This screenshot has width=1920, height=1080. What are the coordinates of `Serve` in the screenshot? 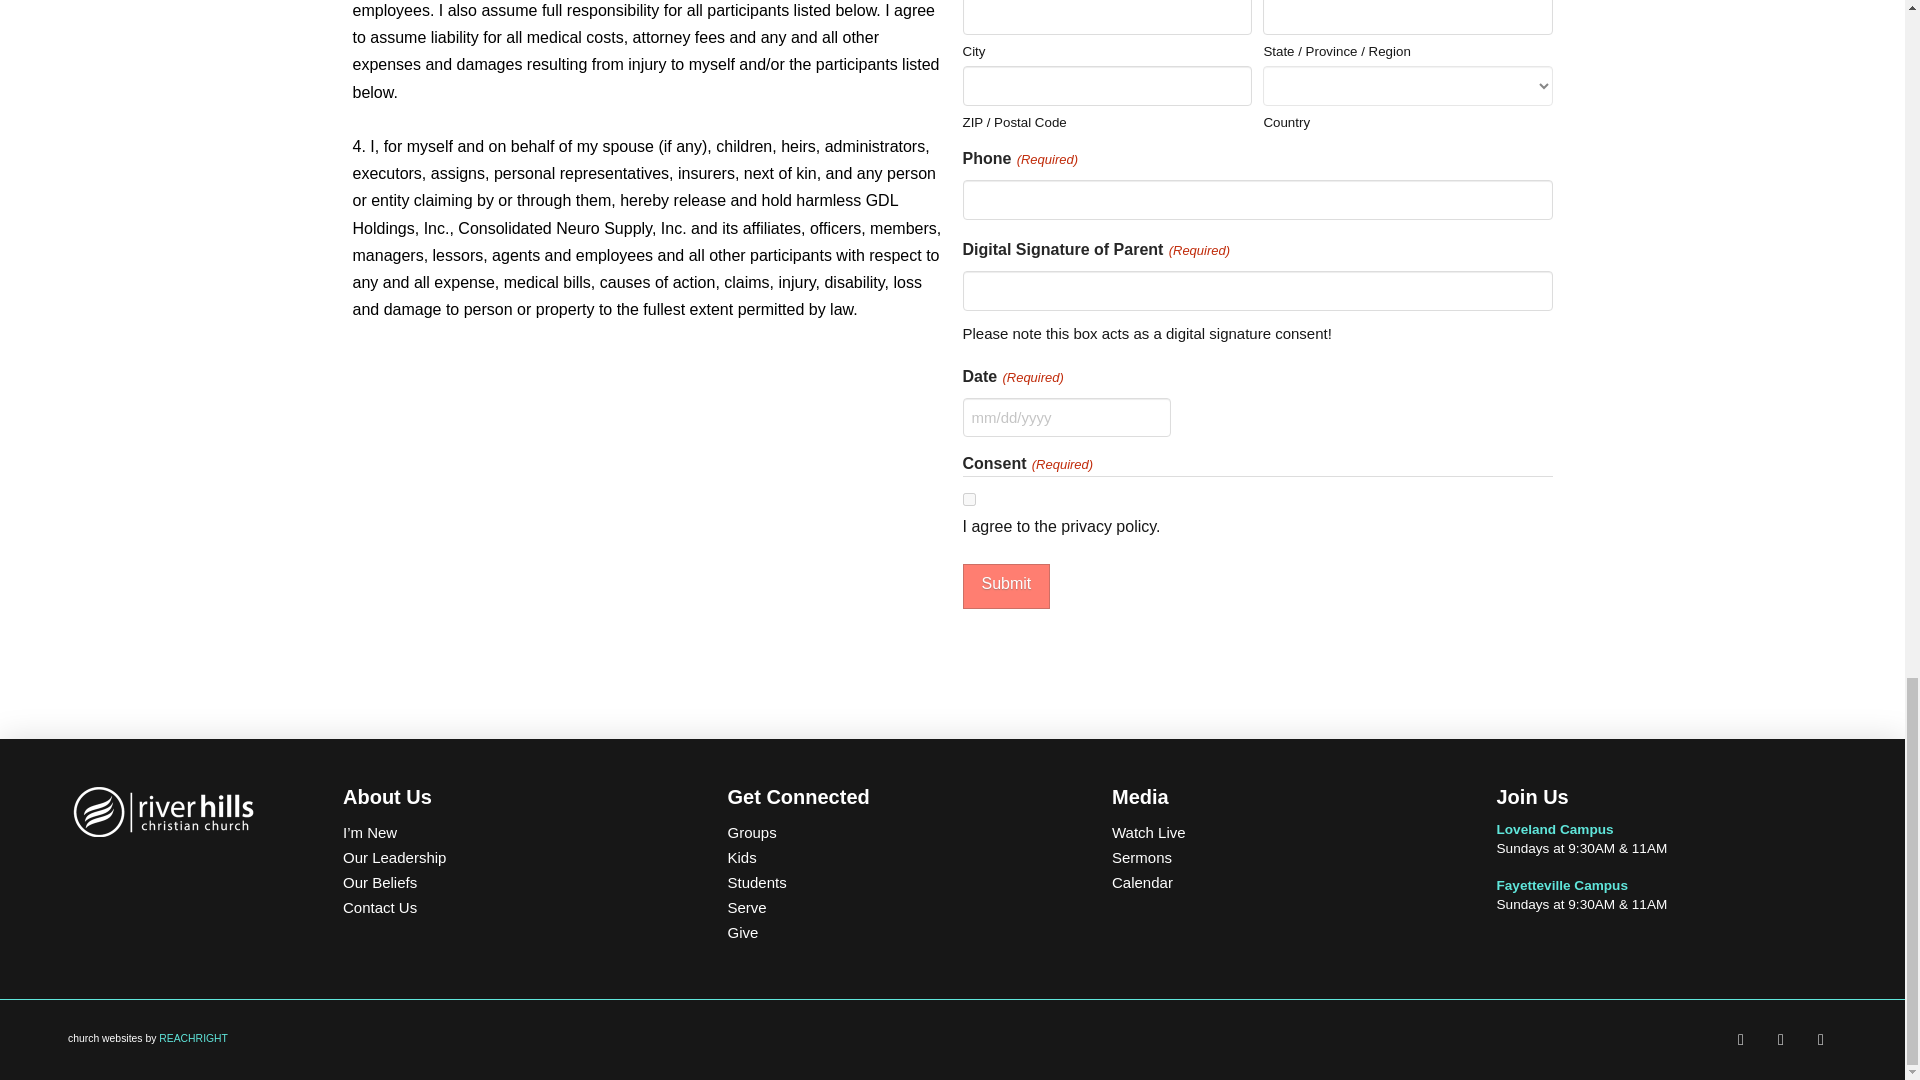 It's located at (896, 908).